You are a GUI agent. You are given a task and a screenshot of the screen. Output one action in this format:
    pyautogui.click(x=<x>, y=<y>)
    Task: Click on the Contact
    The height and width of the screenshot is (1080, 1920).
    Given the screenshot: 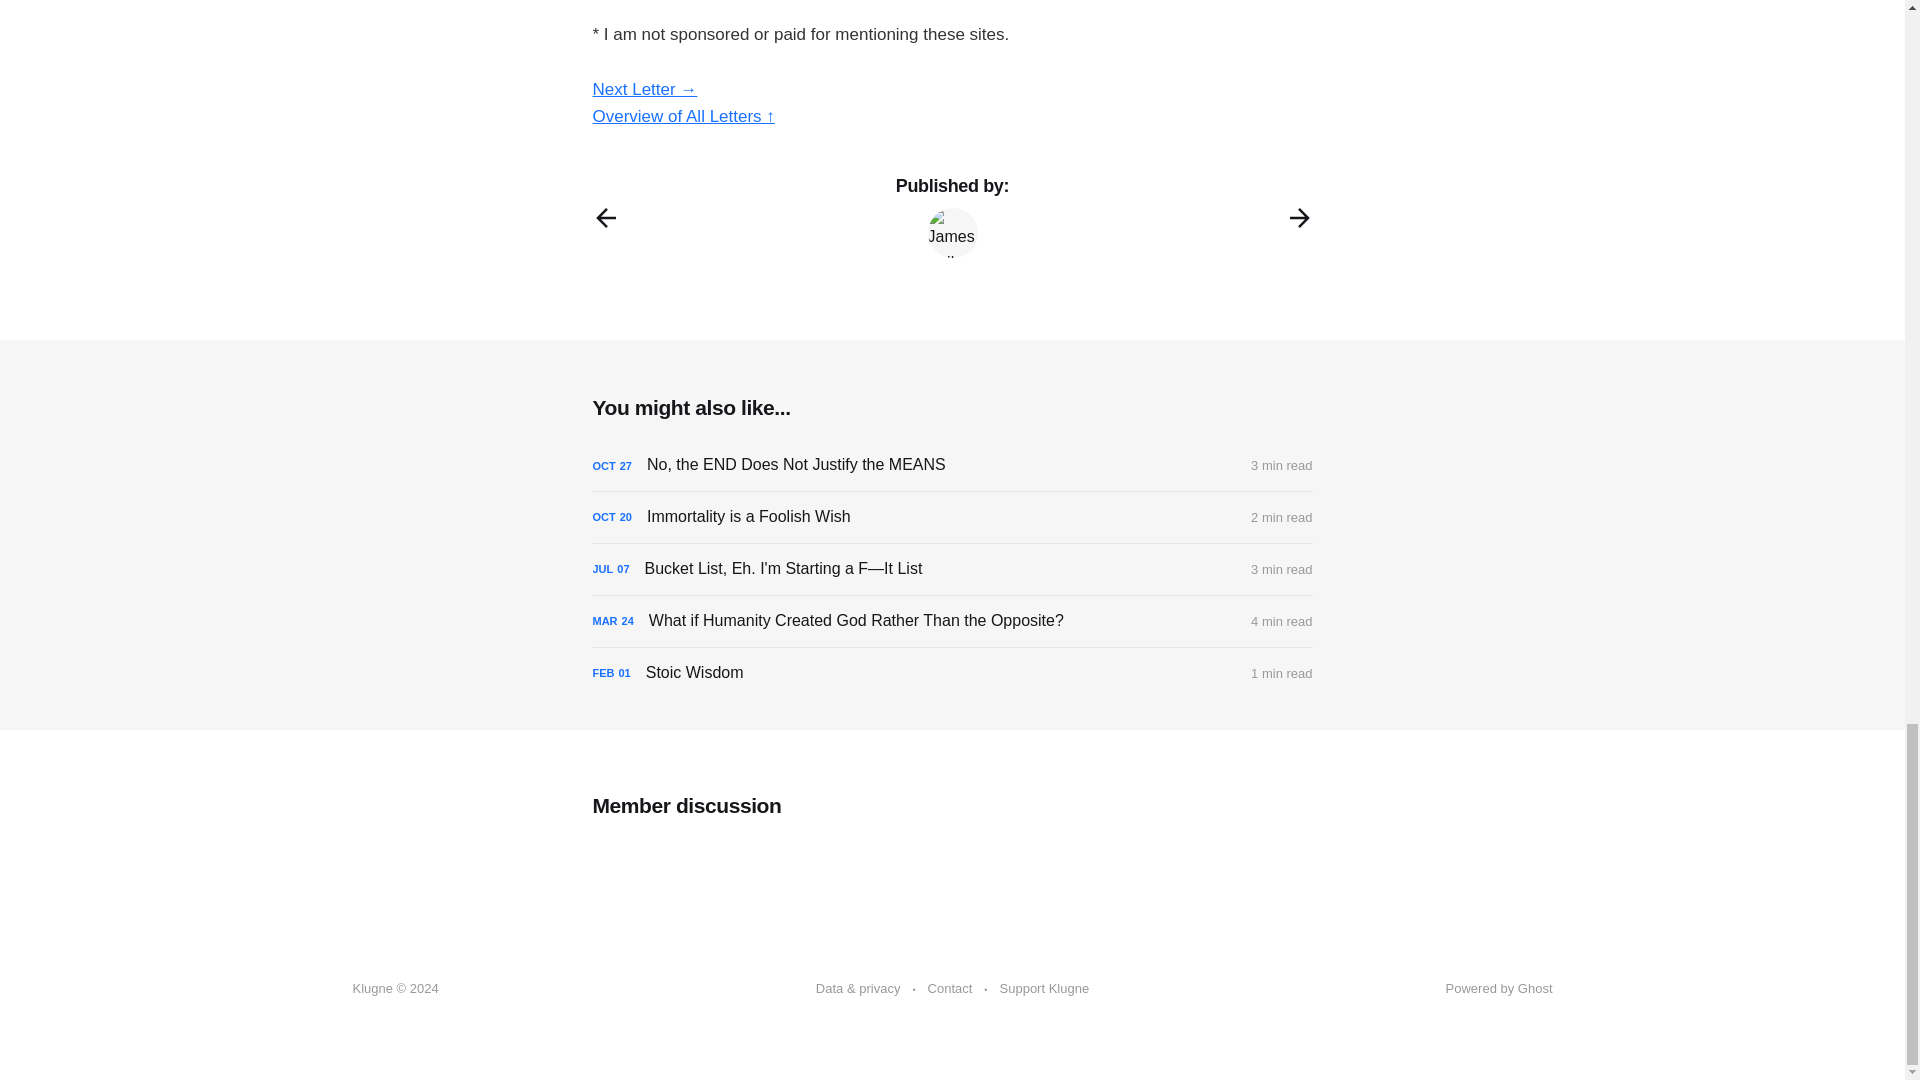 What is the action you would take?
    pyautogui.click(x=950, y=989)
    